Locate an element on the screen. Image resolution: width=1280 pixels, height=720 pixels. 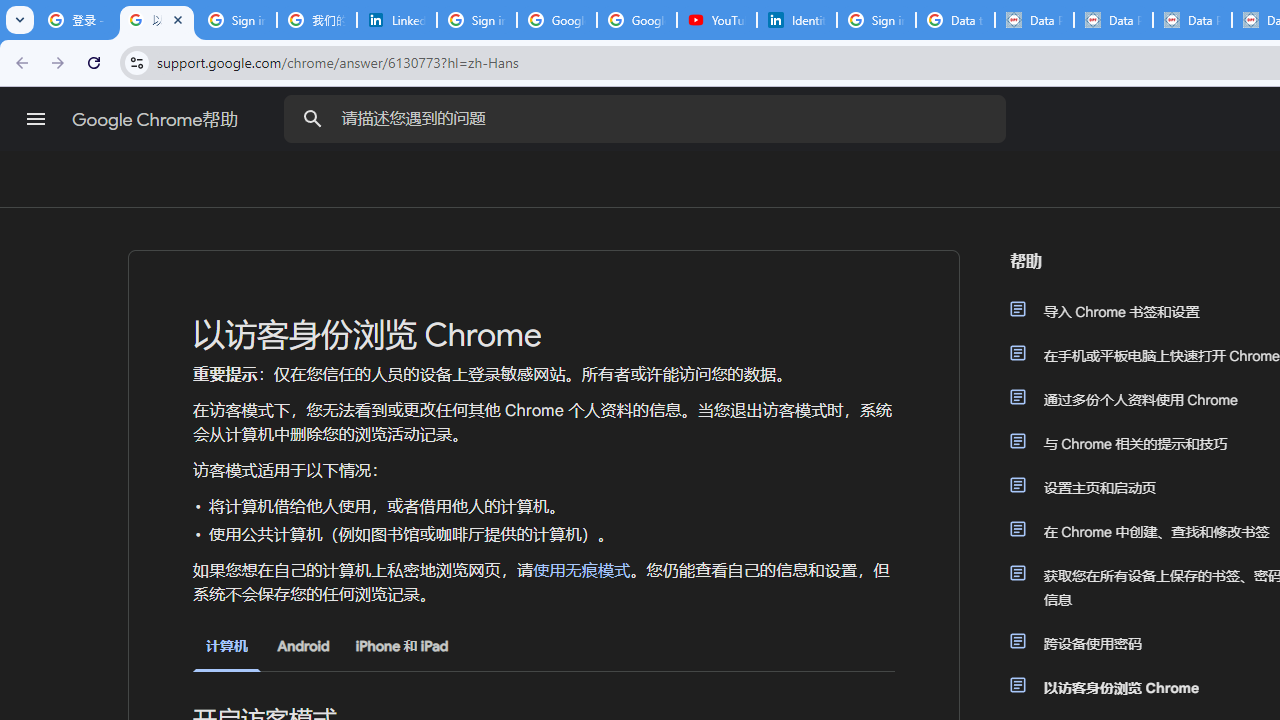
Data Privacy Framework is located at coordinates (1113, 20).